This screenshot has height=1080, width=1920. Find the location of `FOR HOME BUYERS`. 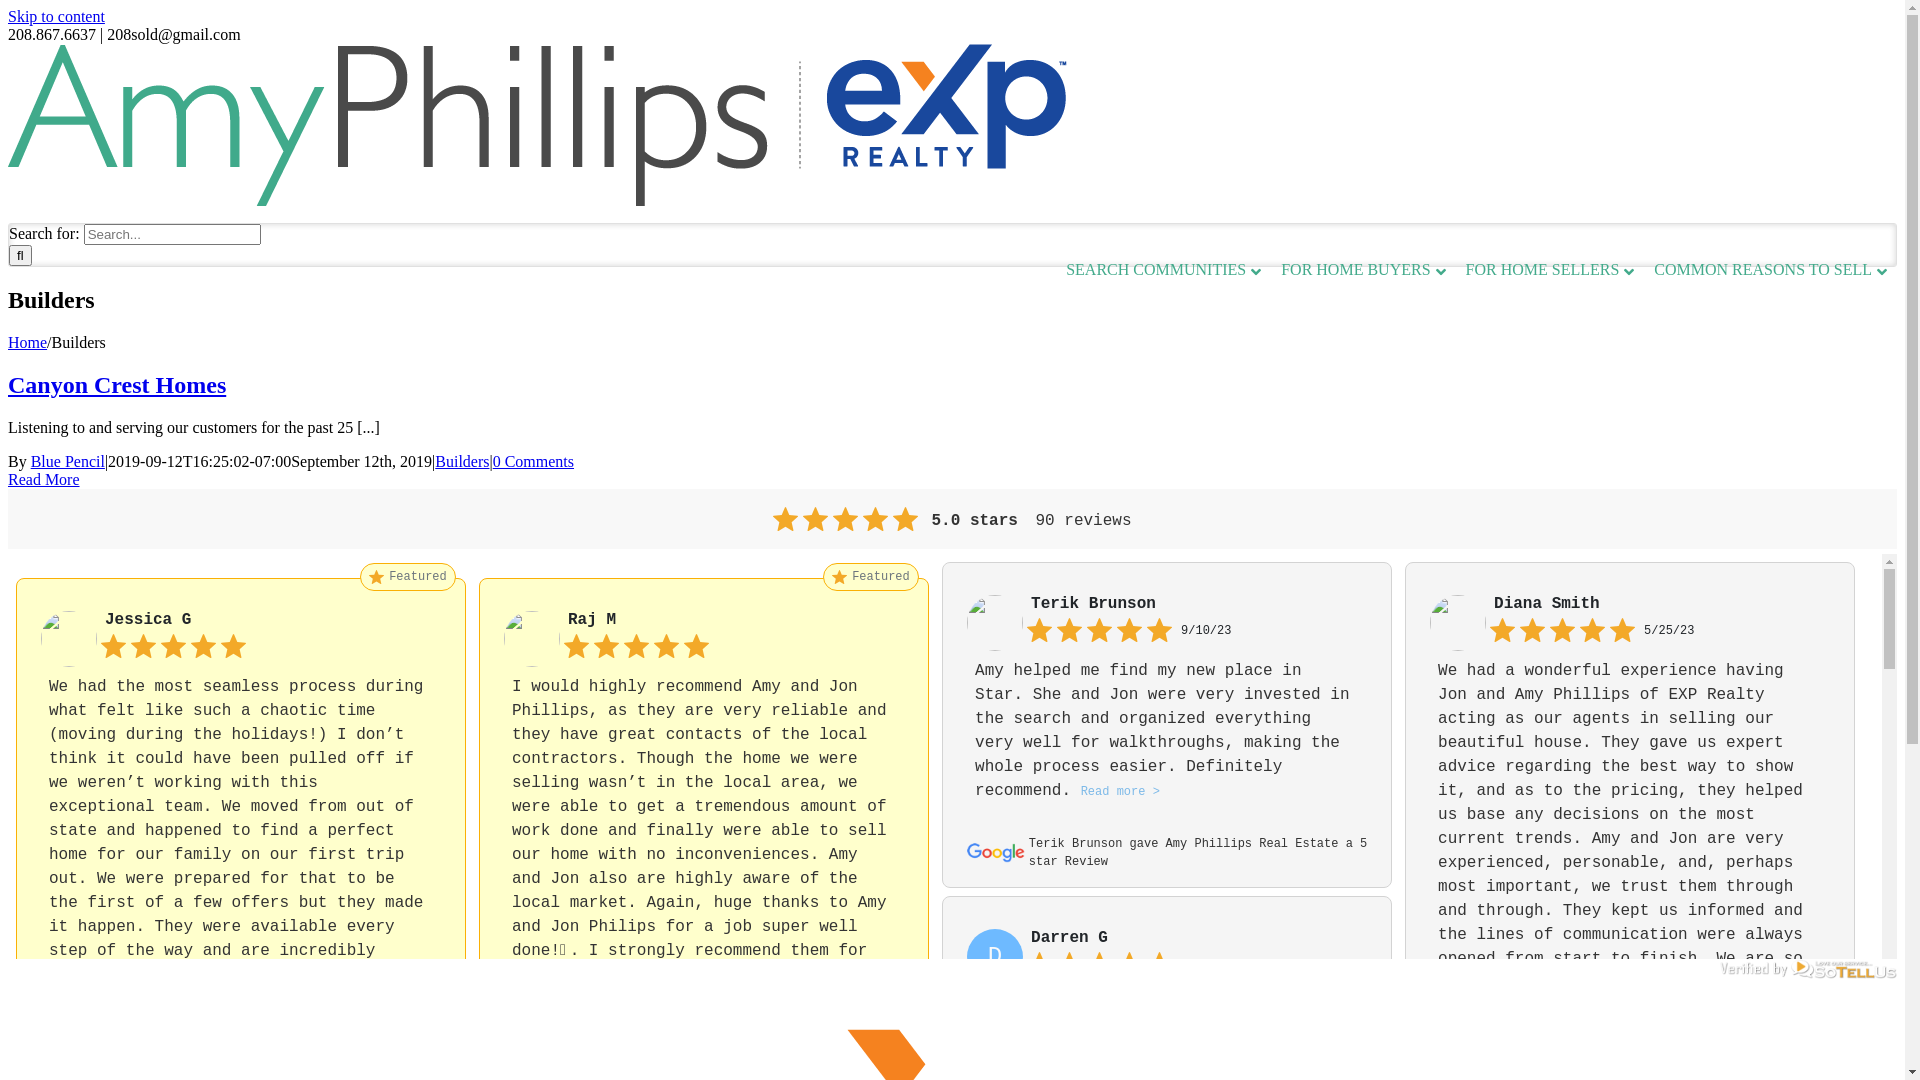

FOR HOME BUYERS is located at coordinates (1363, 270).